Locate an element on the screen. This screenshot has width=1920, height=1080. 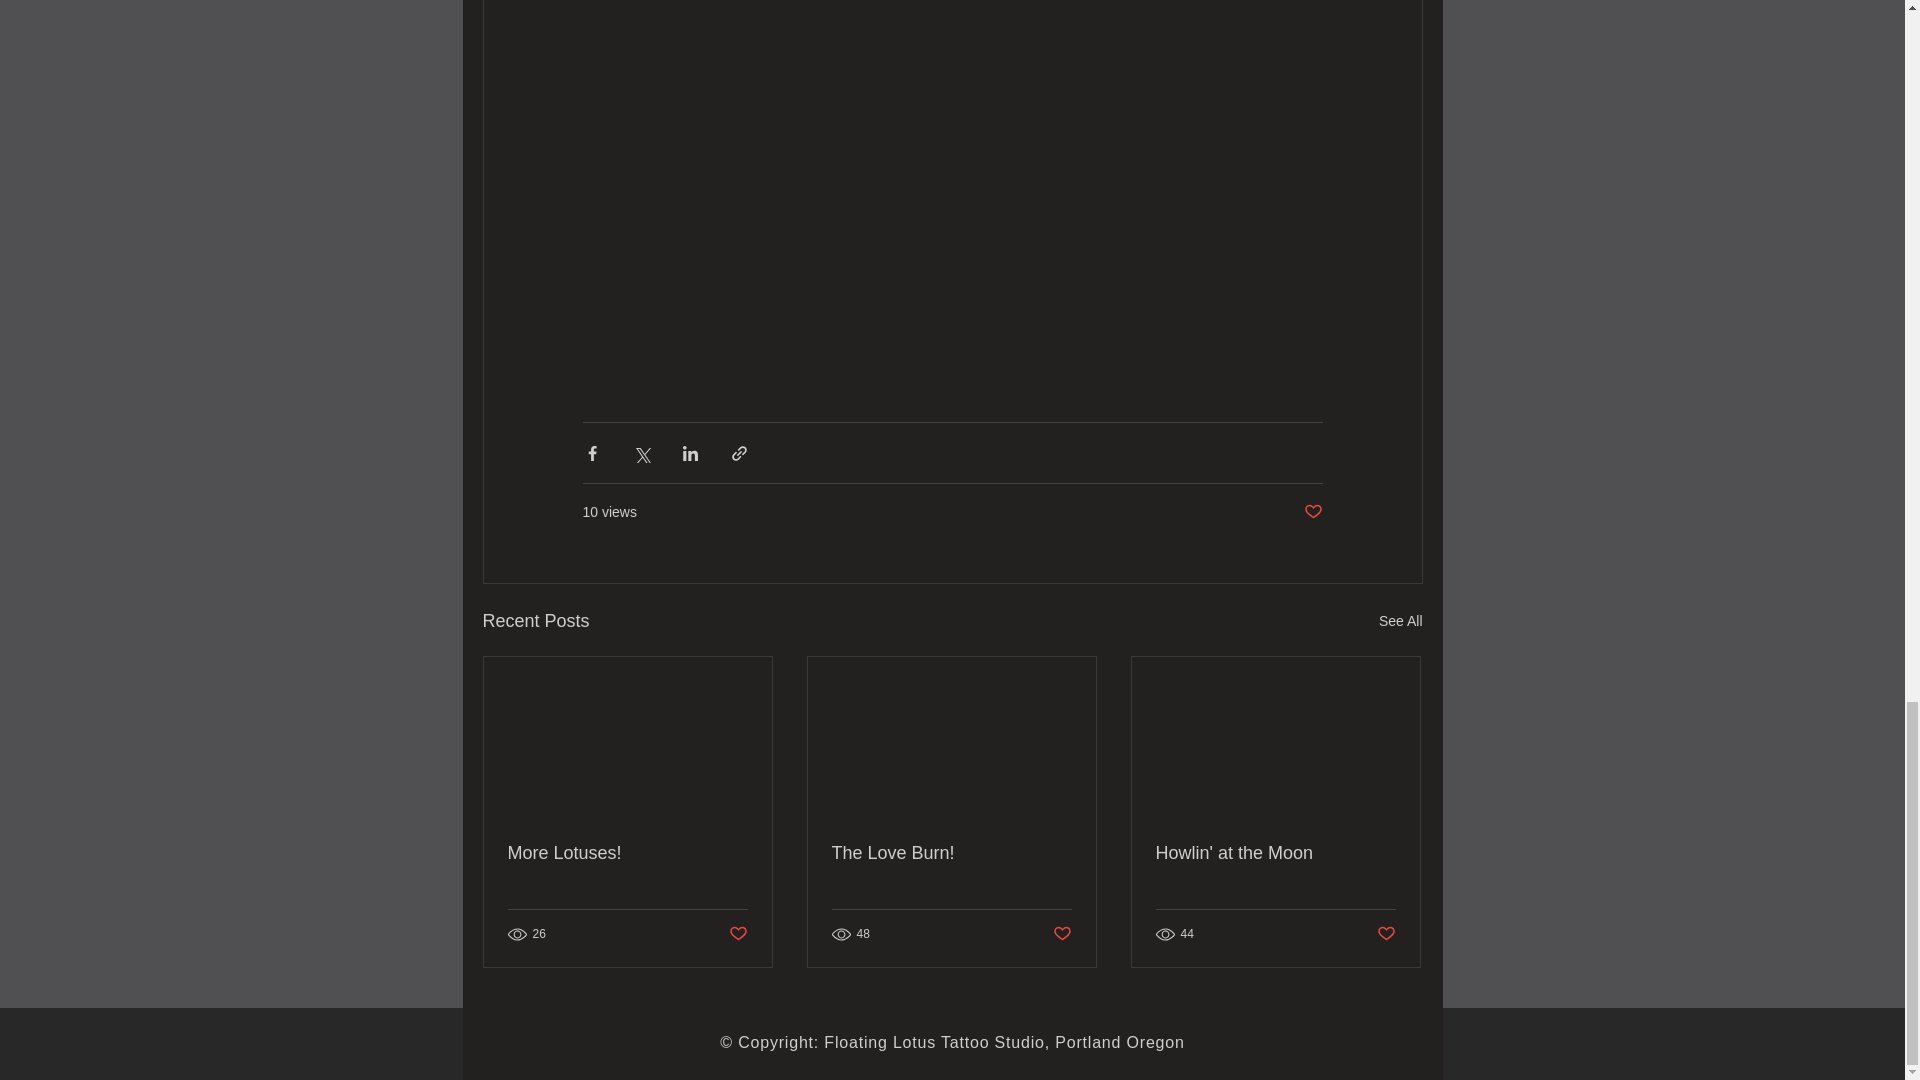
See All is located at coordinates (1400, 621).